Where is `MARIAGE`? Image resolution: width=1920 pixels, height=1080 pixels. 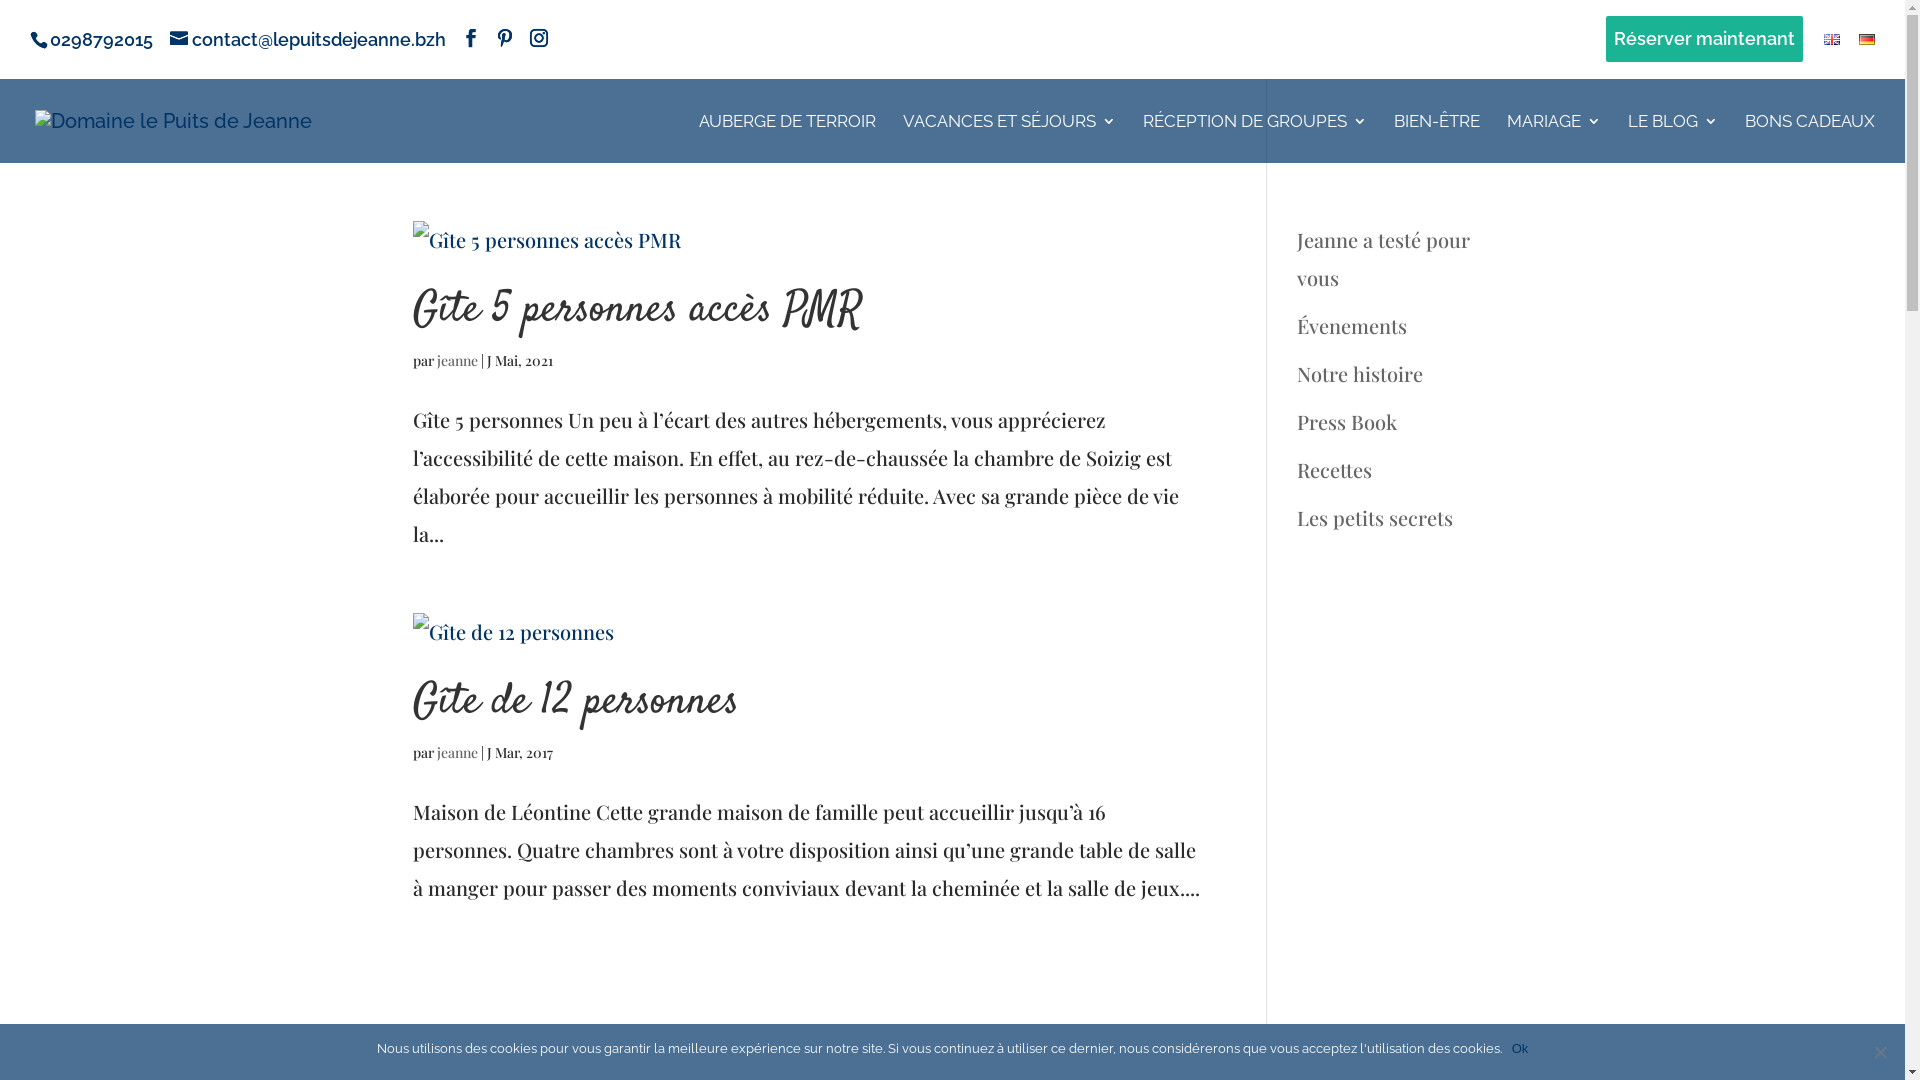
MARIAGE is located at coordinates (1554, 138).